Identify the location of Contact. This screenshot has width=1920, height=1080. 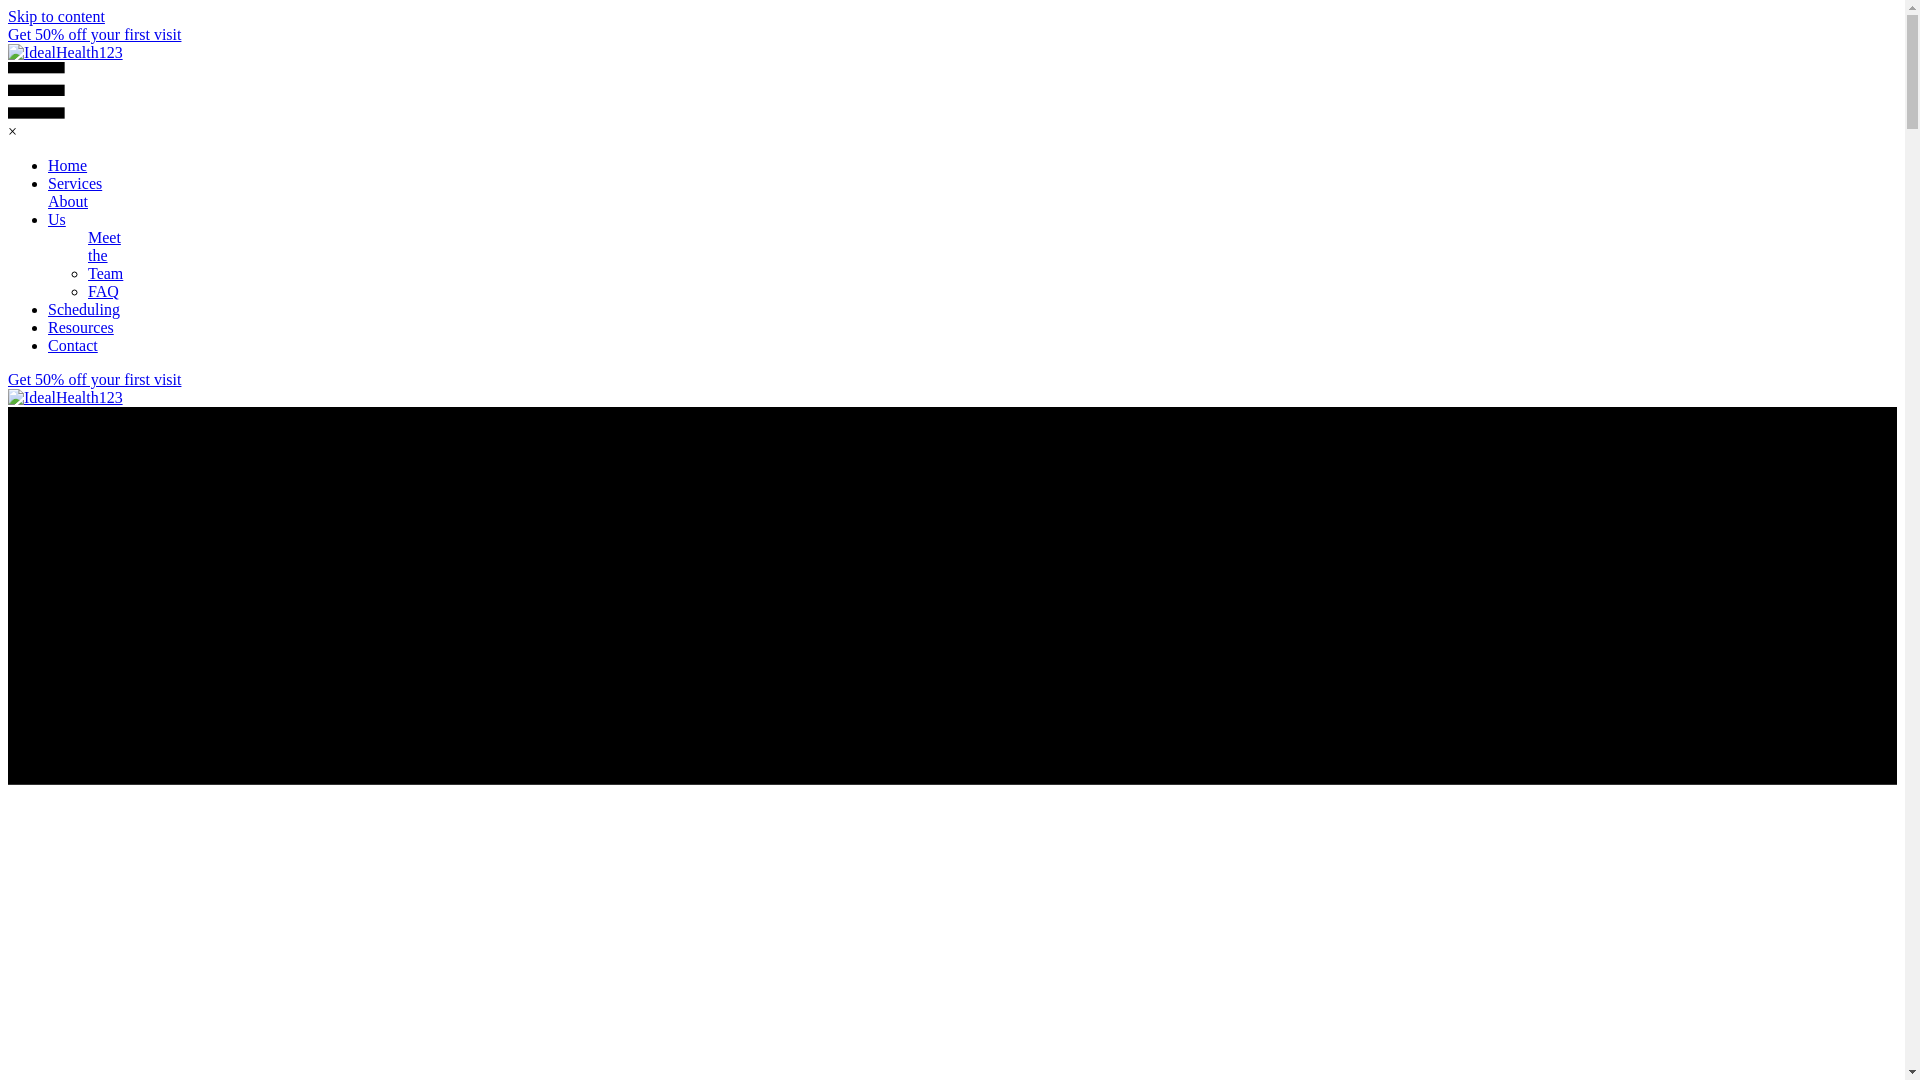
(72, 346).